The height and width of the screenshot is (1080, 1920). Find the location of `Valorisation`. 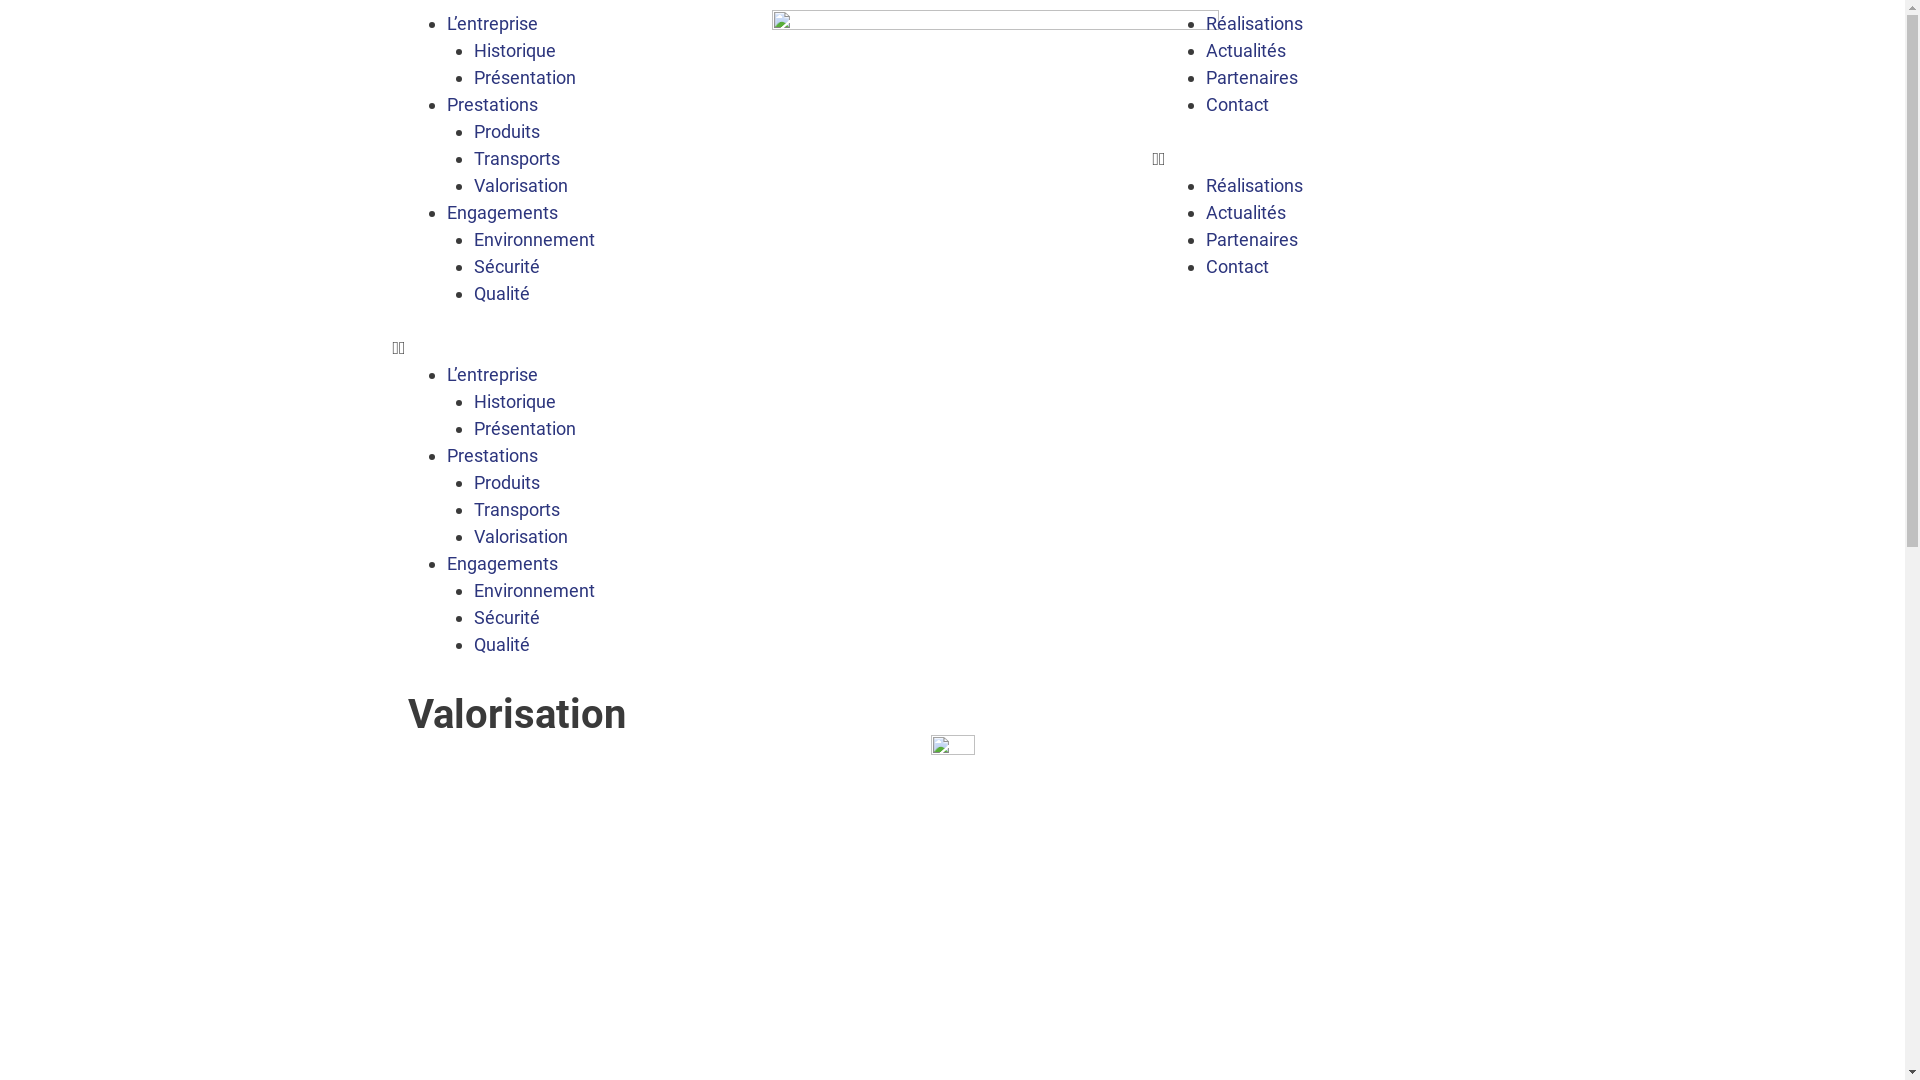

Valorisation is located at coordinates (521, 186).